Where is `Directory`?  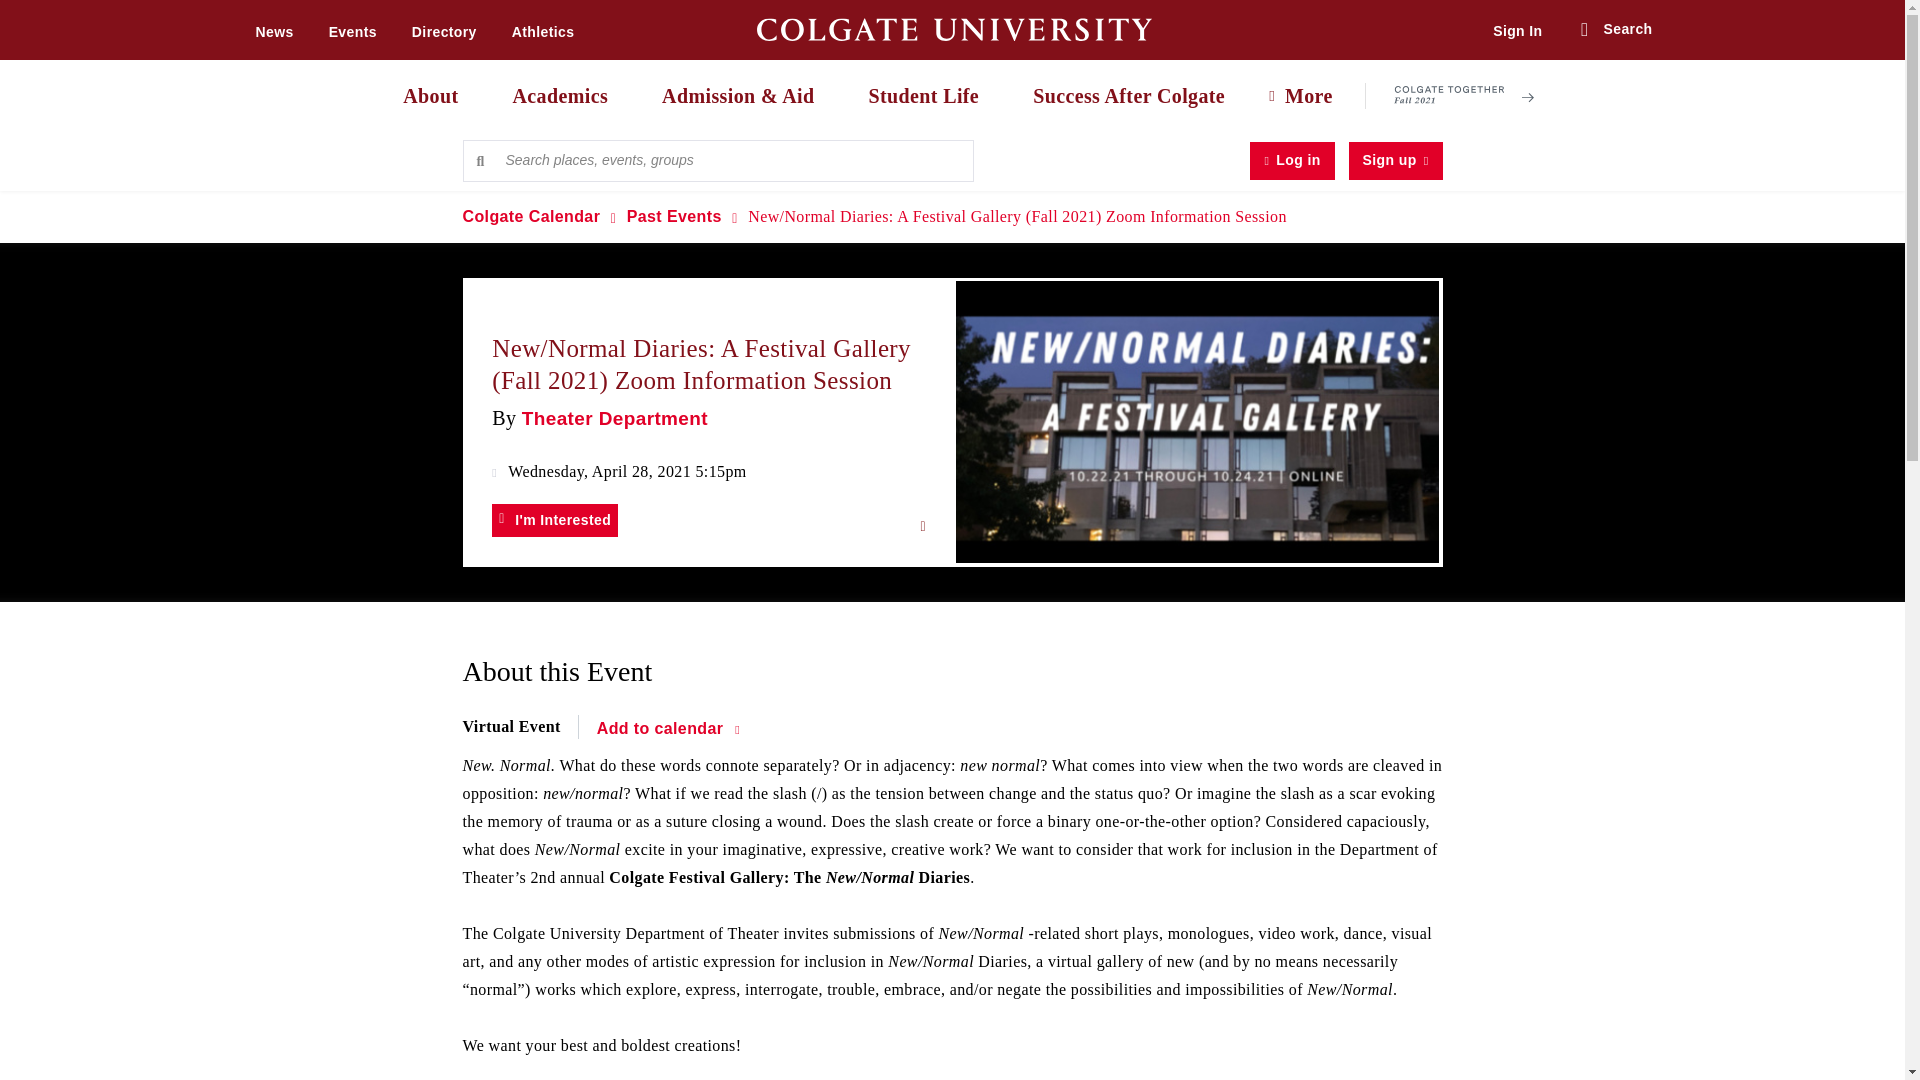 Directory is located at coordinates (444, 31).